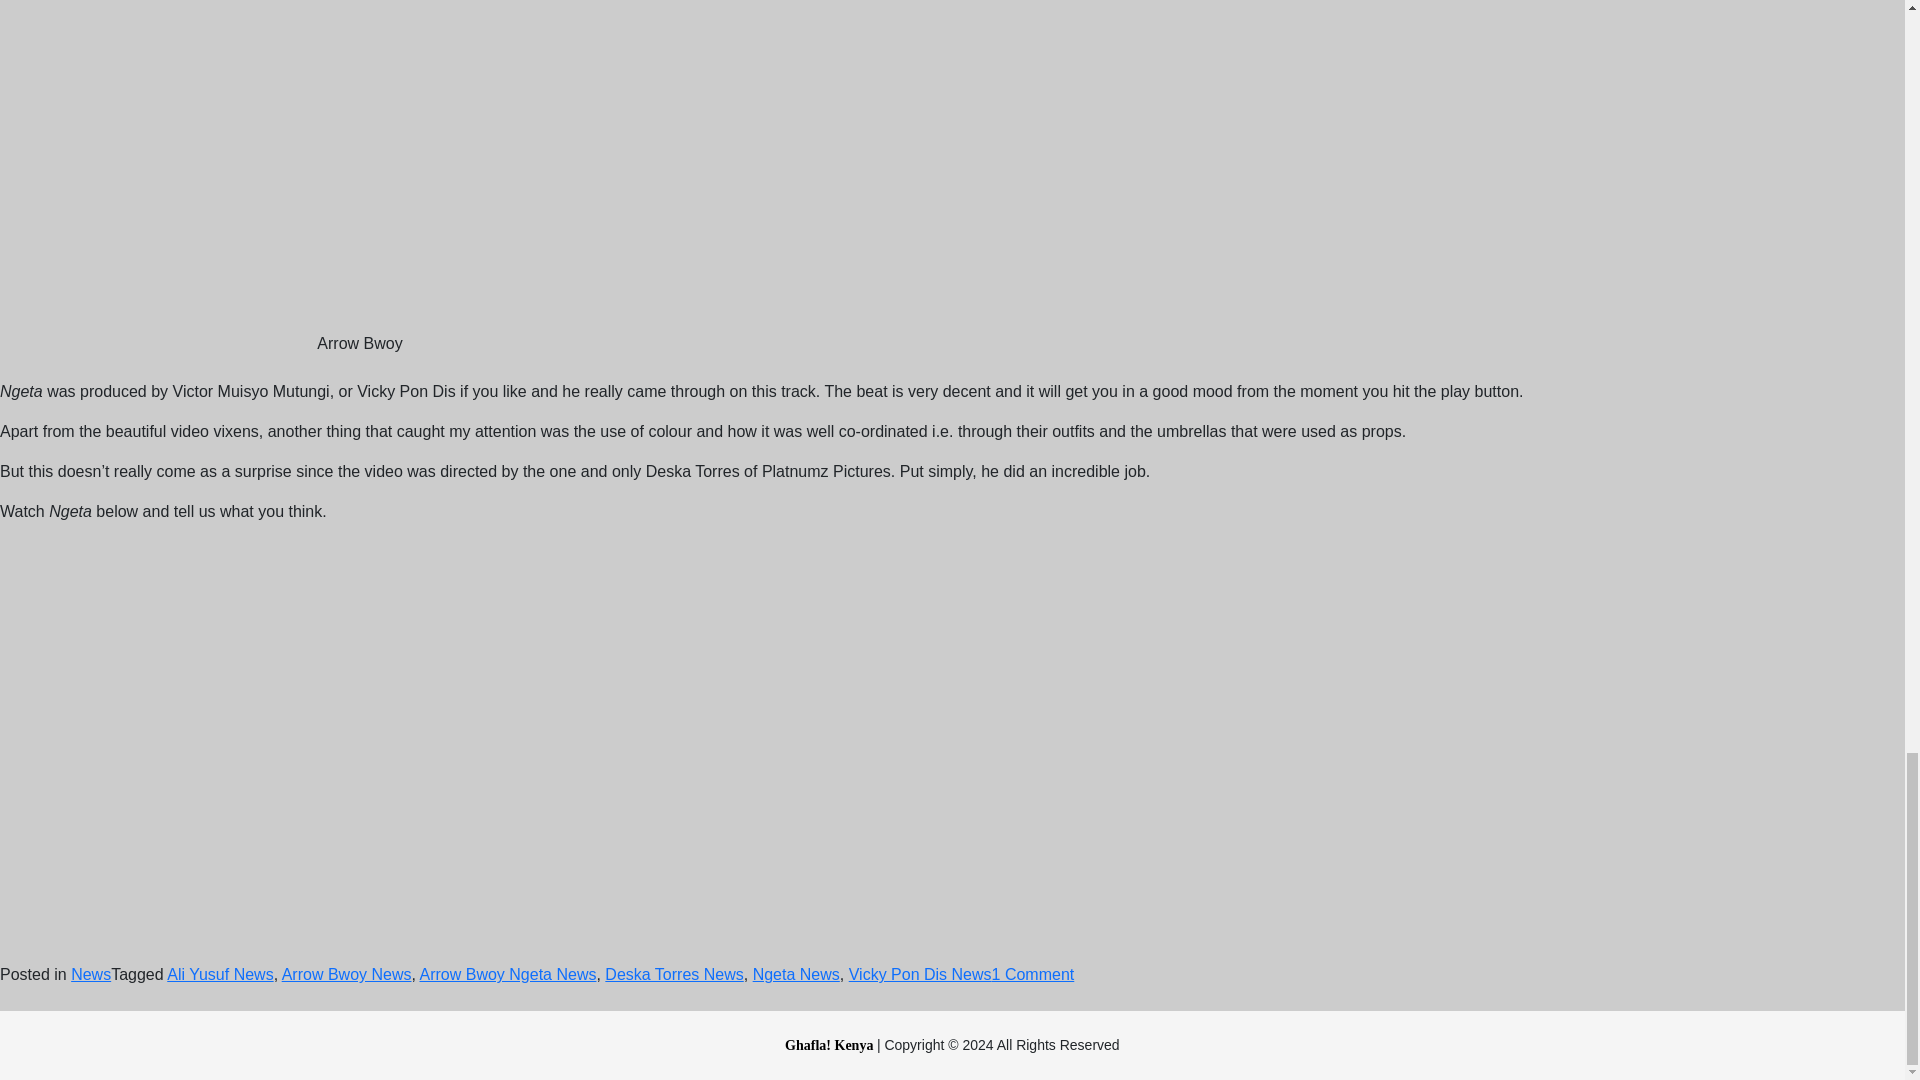  Describe the element at coordinates (347, 974) in the screenshot. I see `Arrow Bwoy News` at that location.